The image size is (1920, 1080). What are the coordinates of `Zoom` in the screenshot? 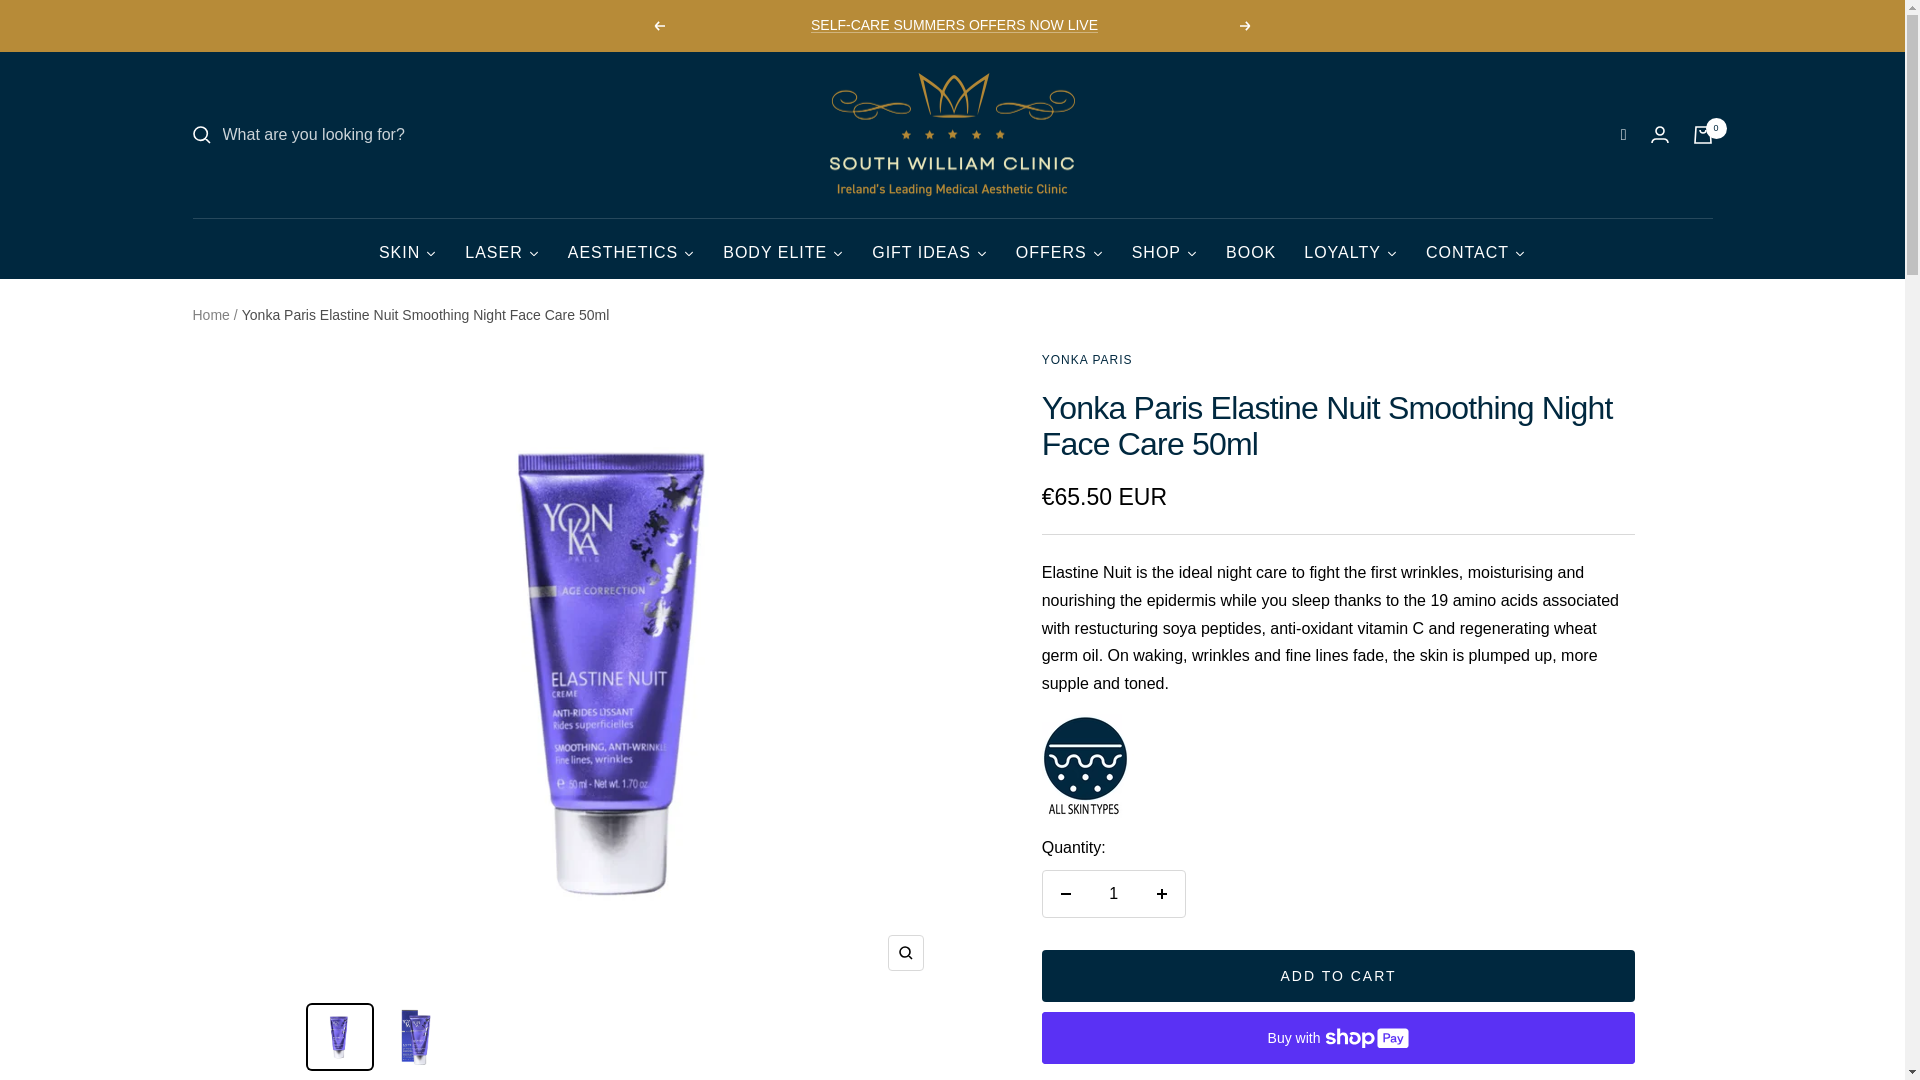 It's located at (905, 952).